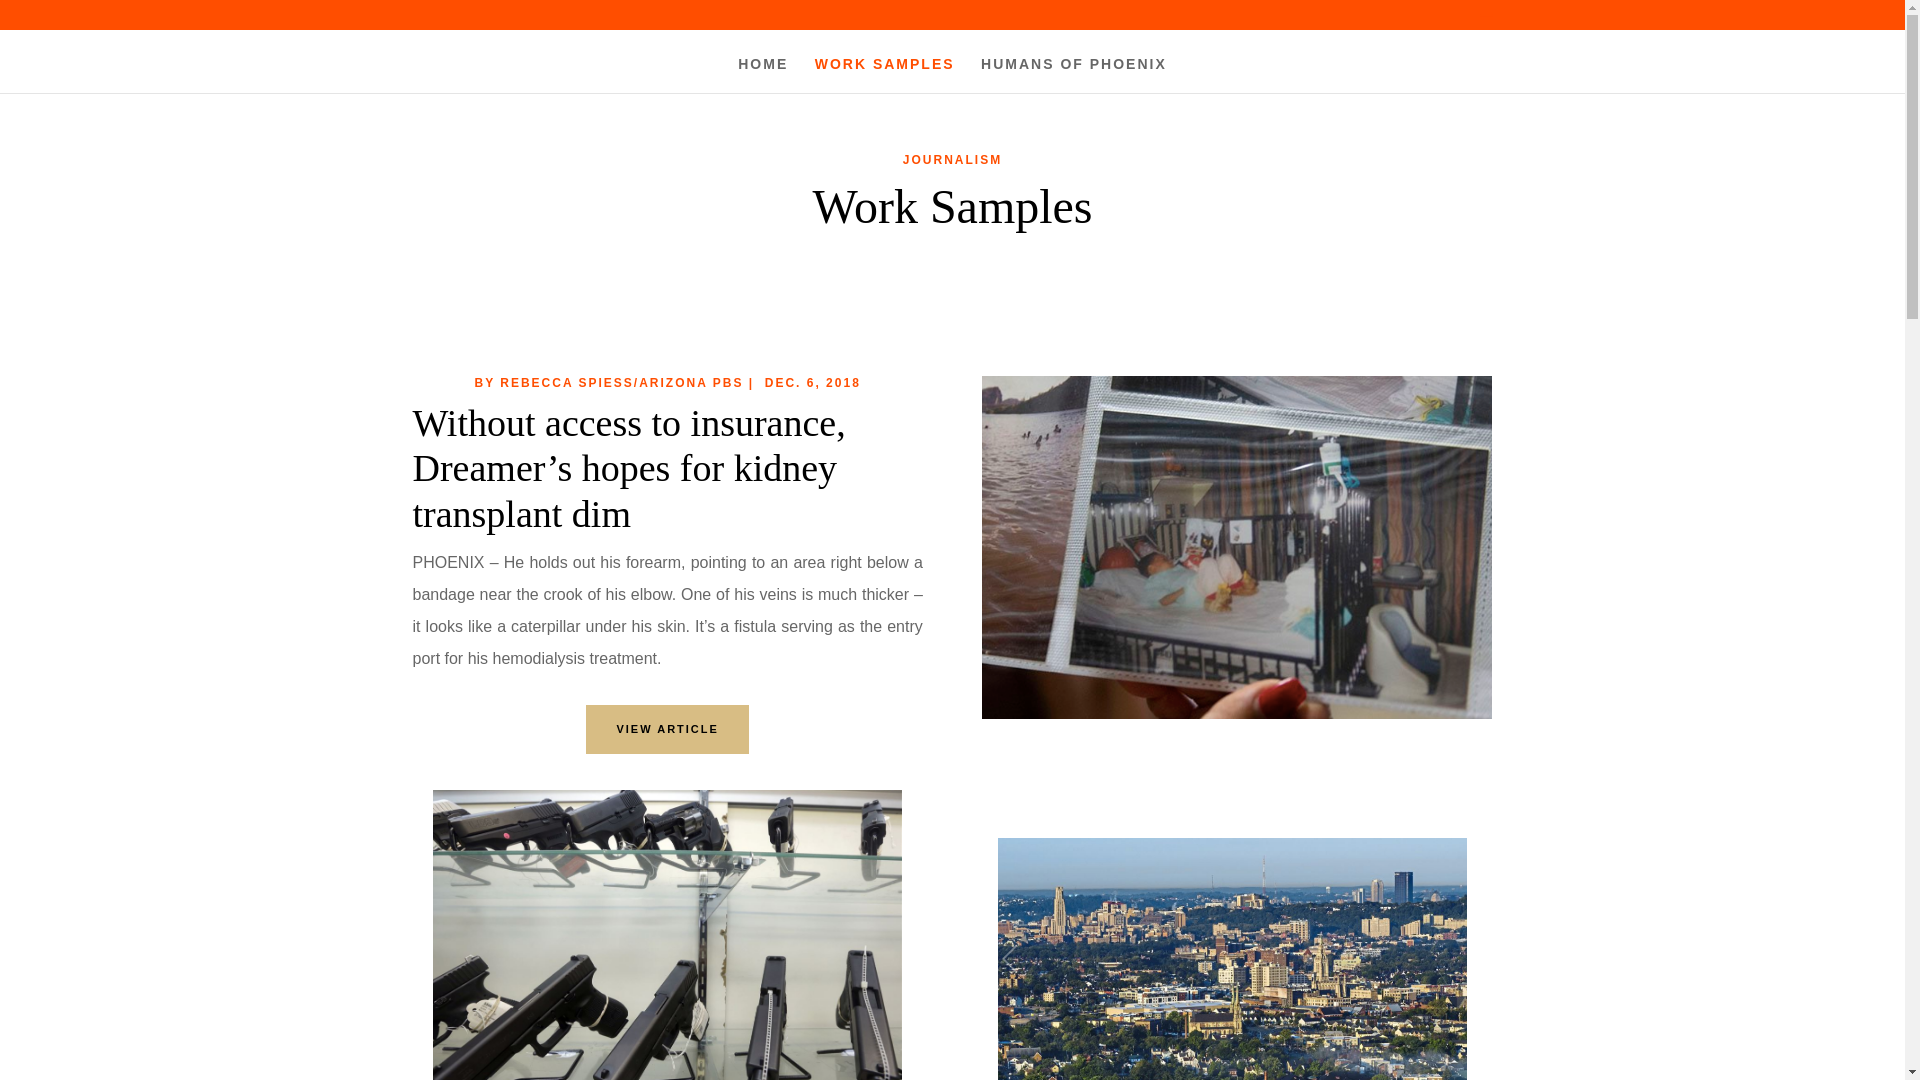 The width and height of the screenshot is (1920, 1080). What do you see at coordinates (666, 729) in the screenshot?
I see `VIEW ARTICLE` at bounding box center [666, 729].